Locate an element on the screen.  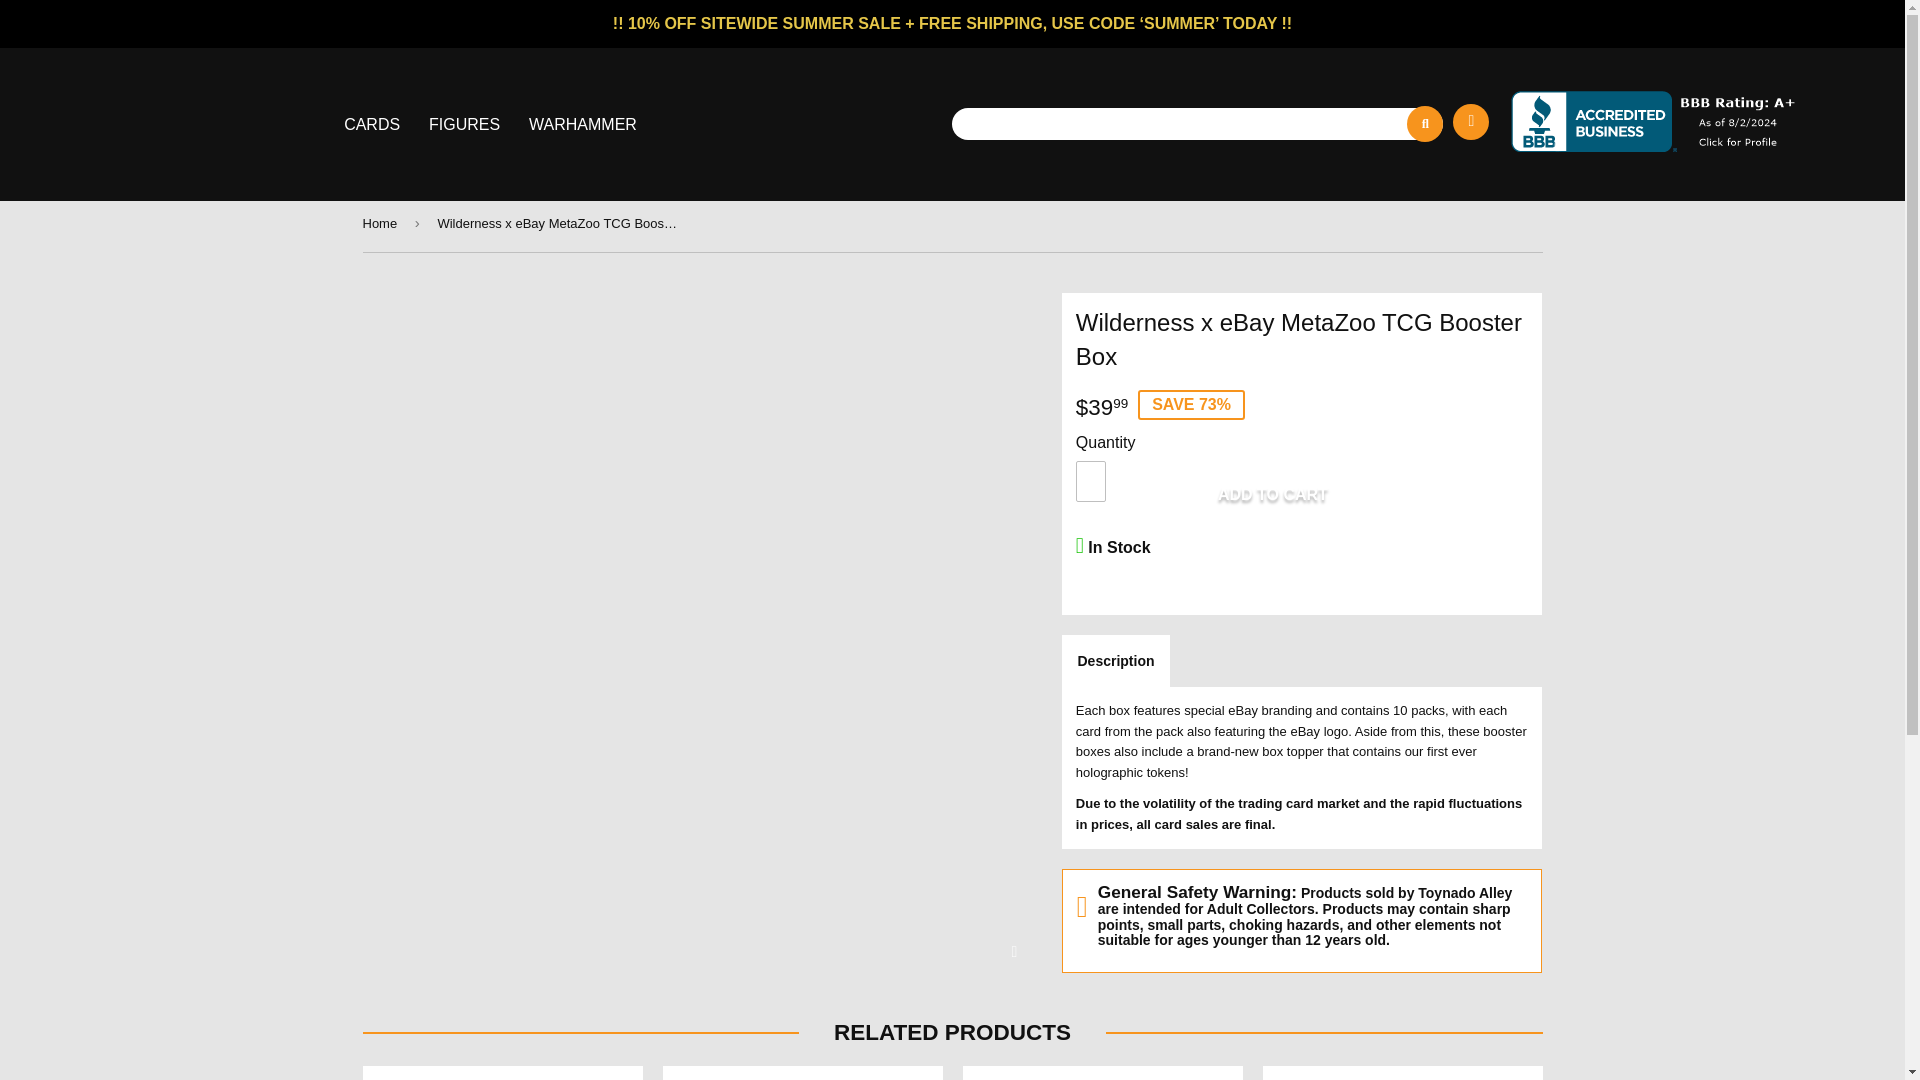
CARDS is located at coordinates (374, 124).